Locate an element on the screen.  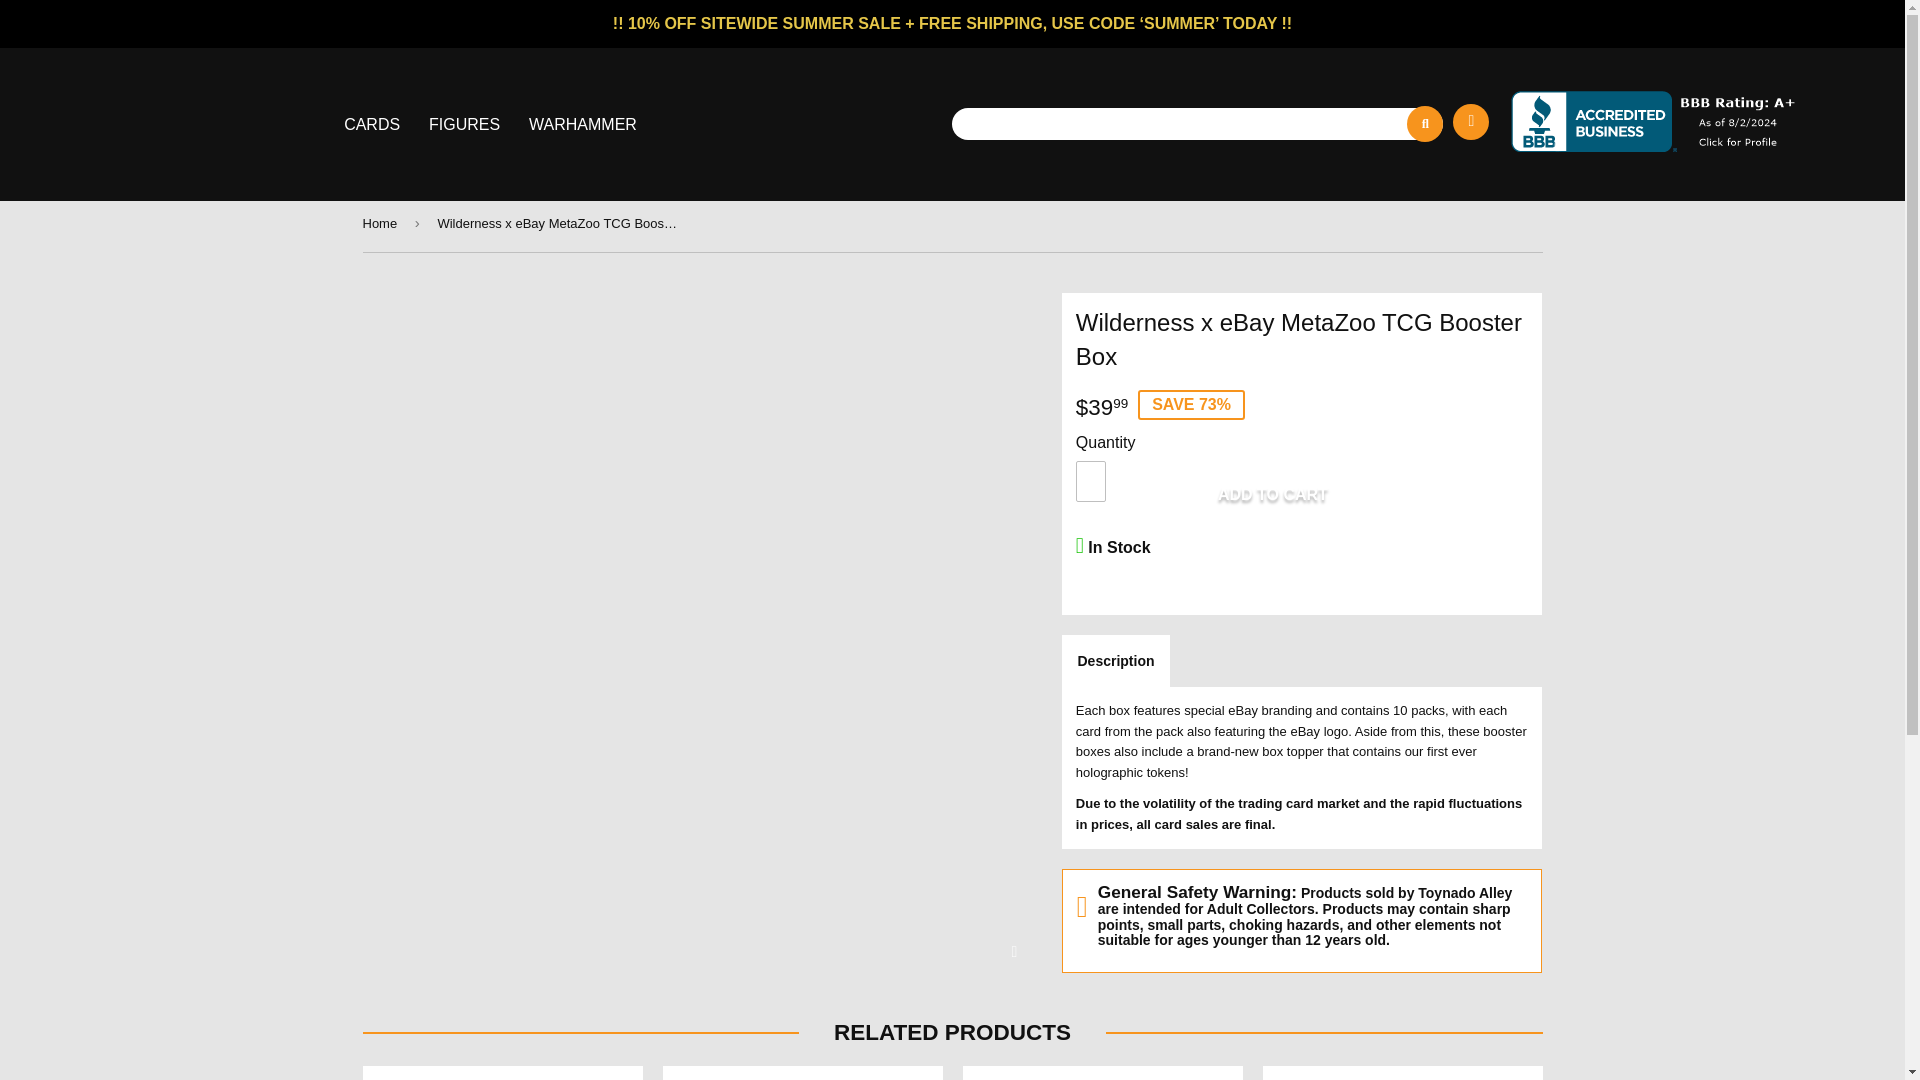
CARDS is located at coordinates (374, 124).